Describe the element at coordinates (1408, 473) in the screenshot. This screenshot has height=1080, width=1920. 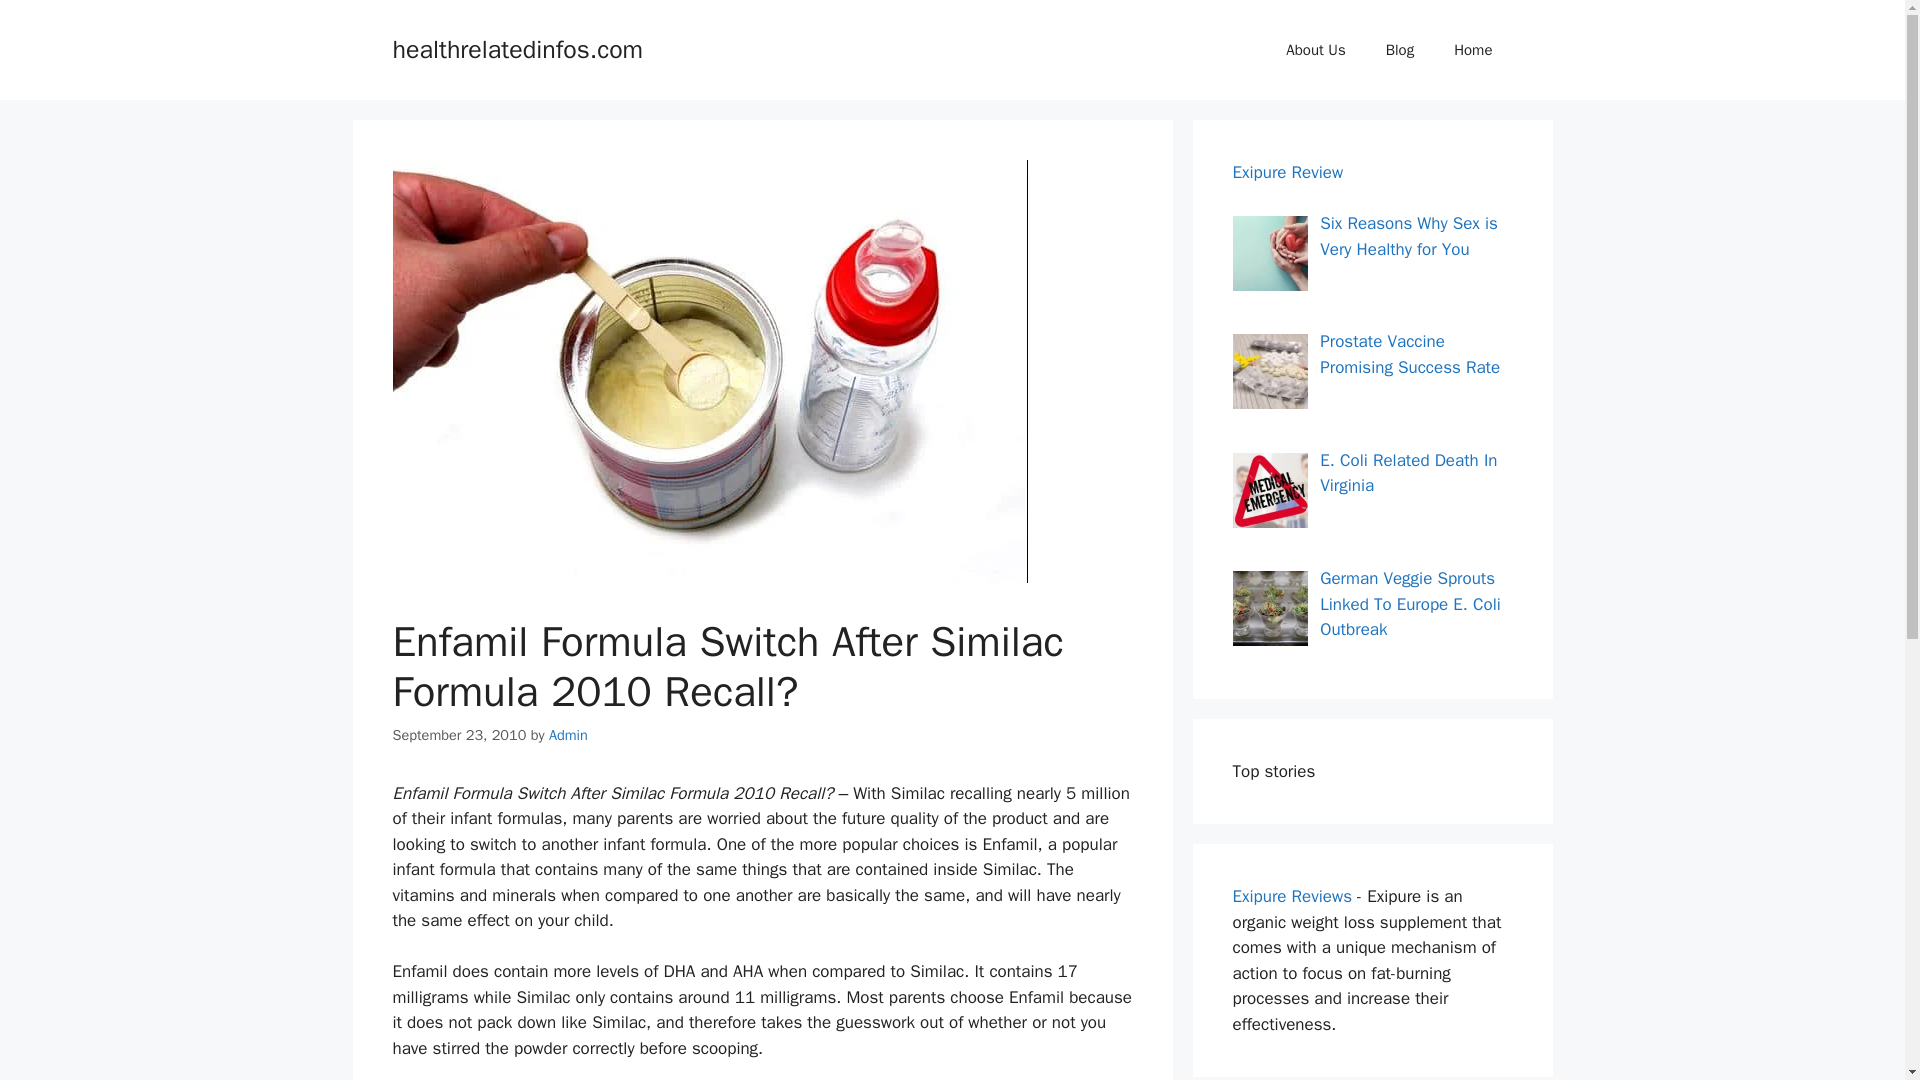
I see `E. Coli Related Death In Virginia` at that location.